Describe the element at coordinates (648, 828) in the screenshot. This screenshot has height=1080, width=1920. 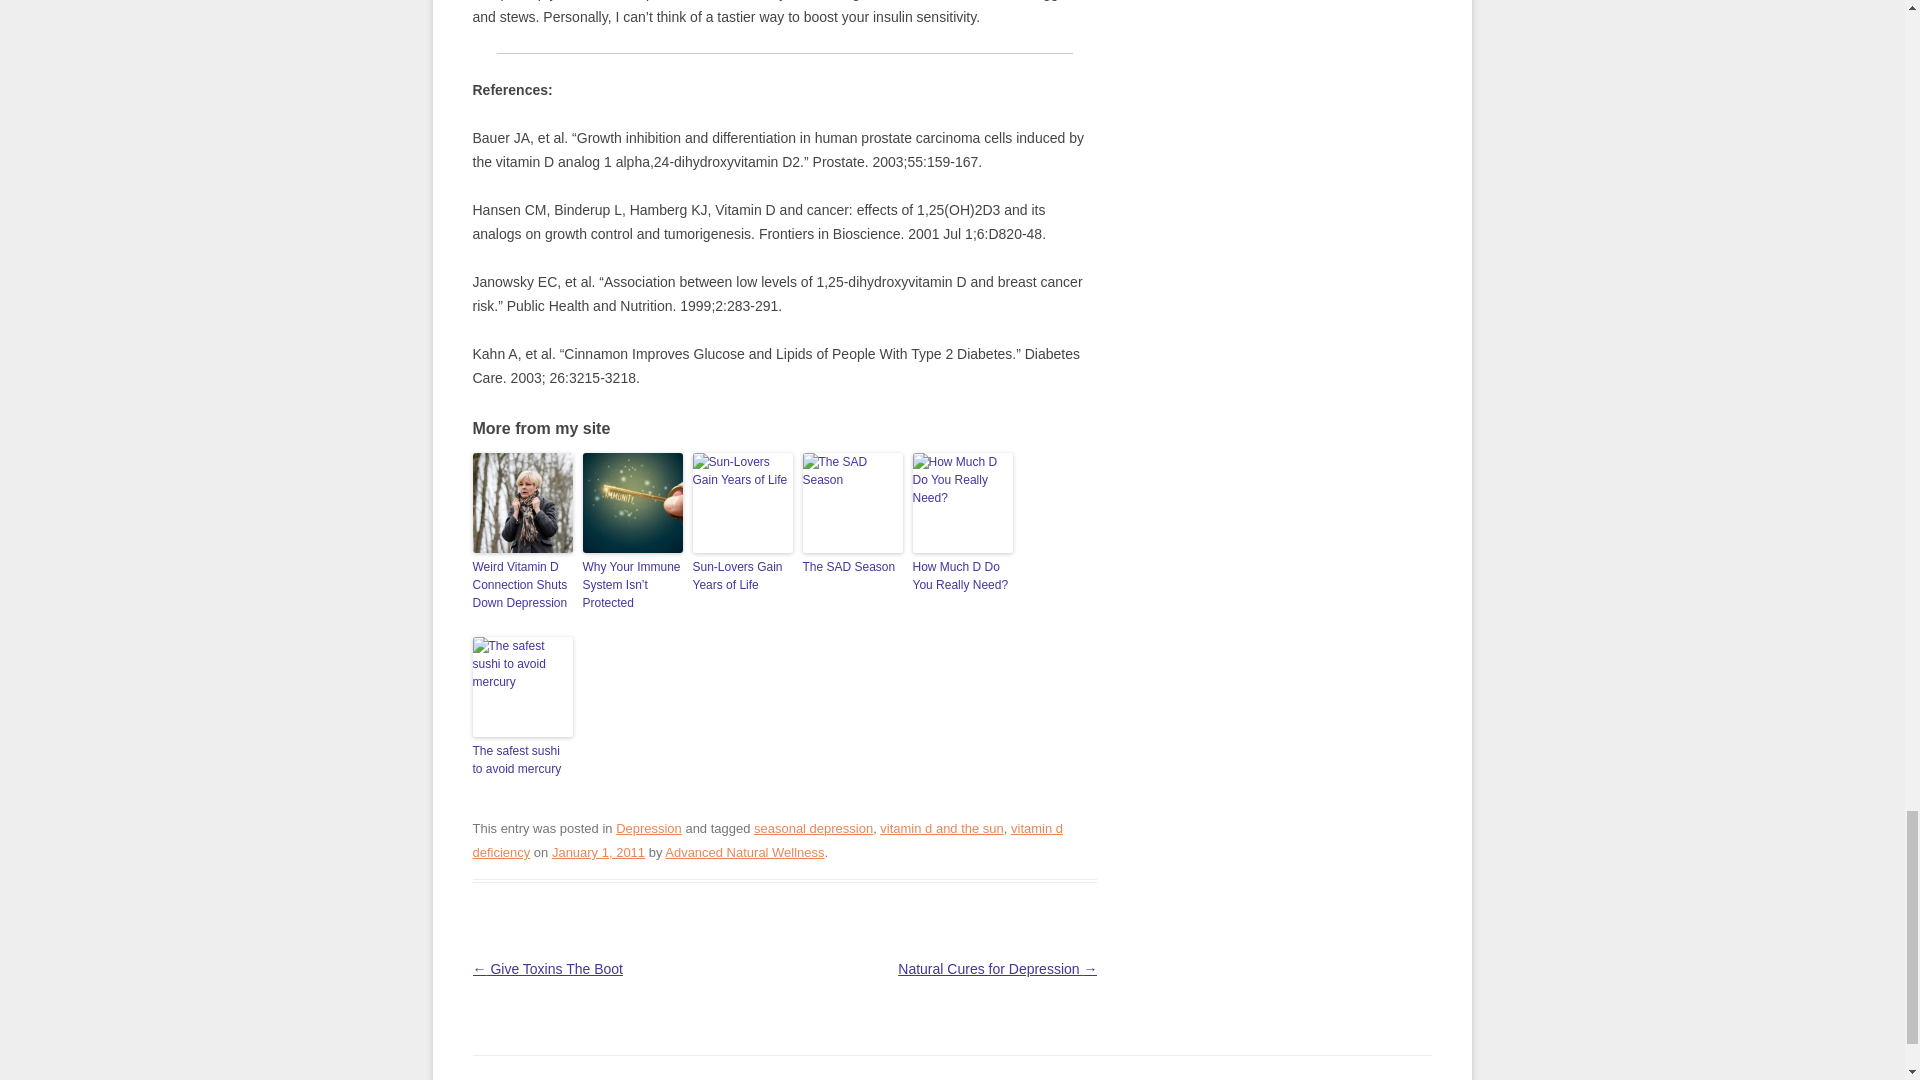
I see `Depression` at that location.